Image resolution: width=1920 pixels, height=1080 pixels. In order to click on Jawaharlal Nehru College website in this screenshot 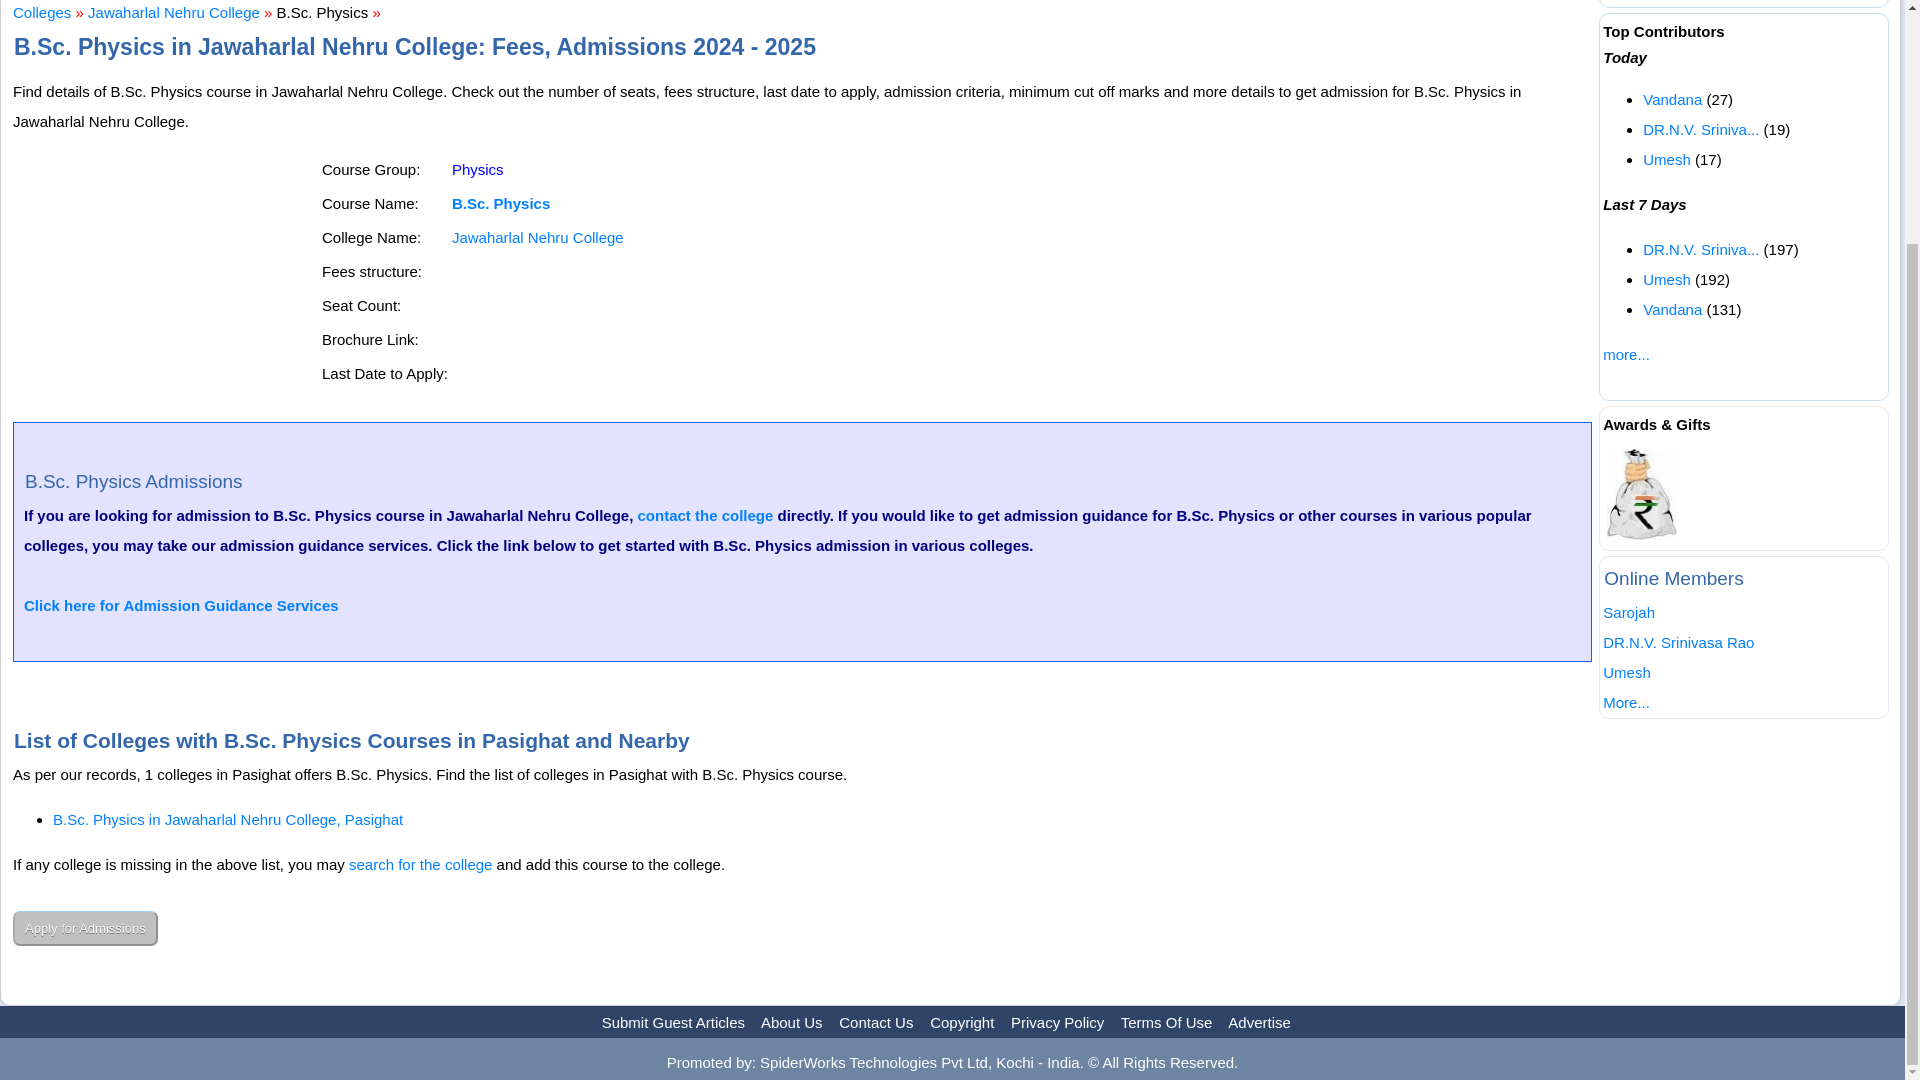, I will do `click(538, 237)`.